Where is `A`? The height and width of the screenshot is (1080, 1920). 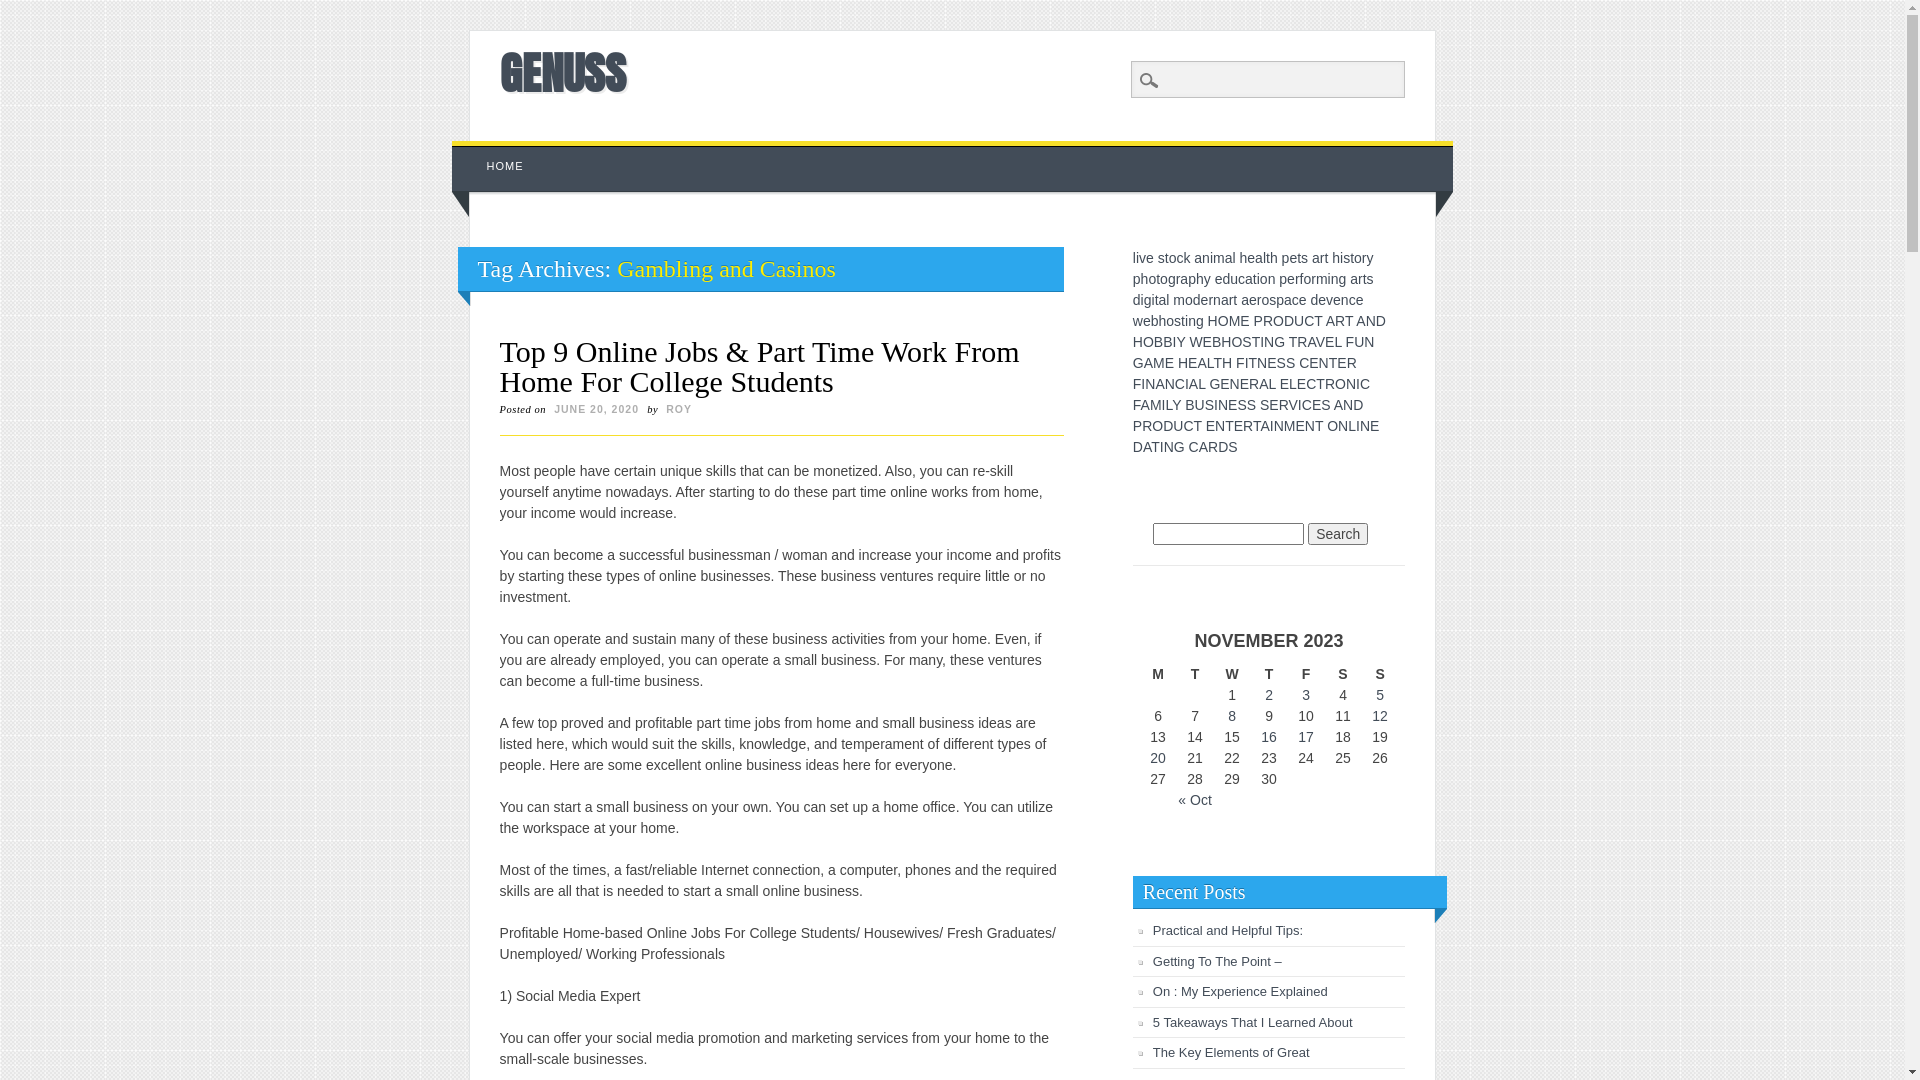
A is located at coordinates (1264, 426).